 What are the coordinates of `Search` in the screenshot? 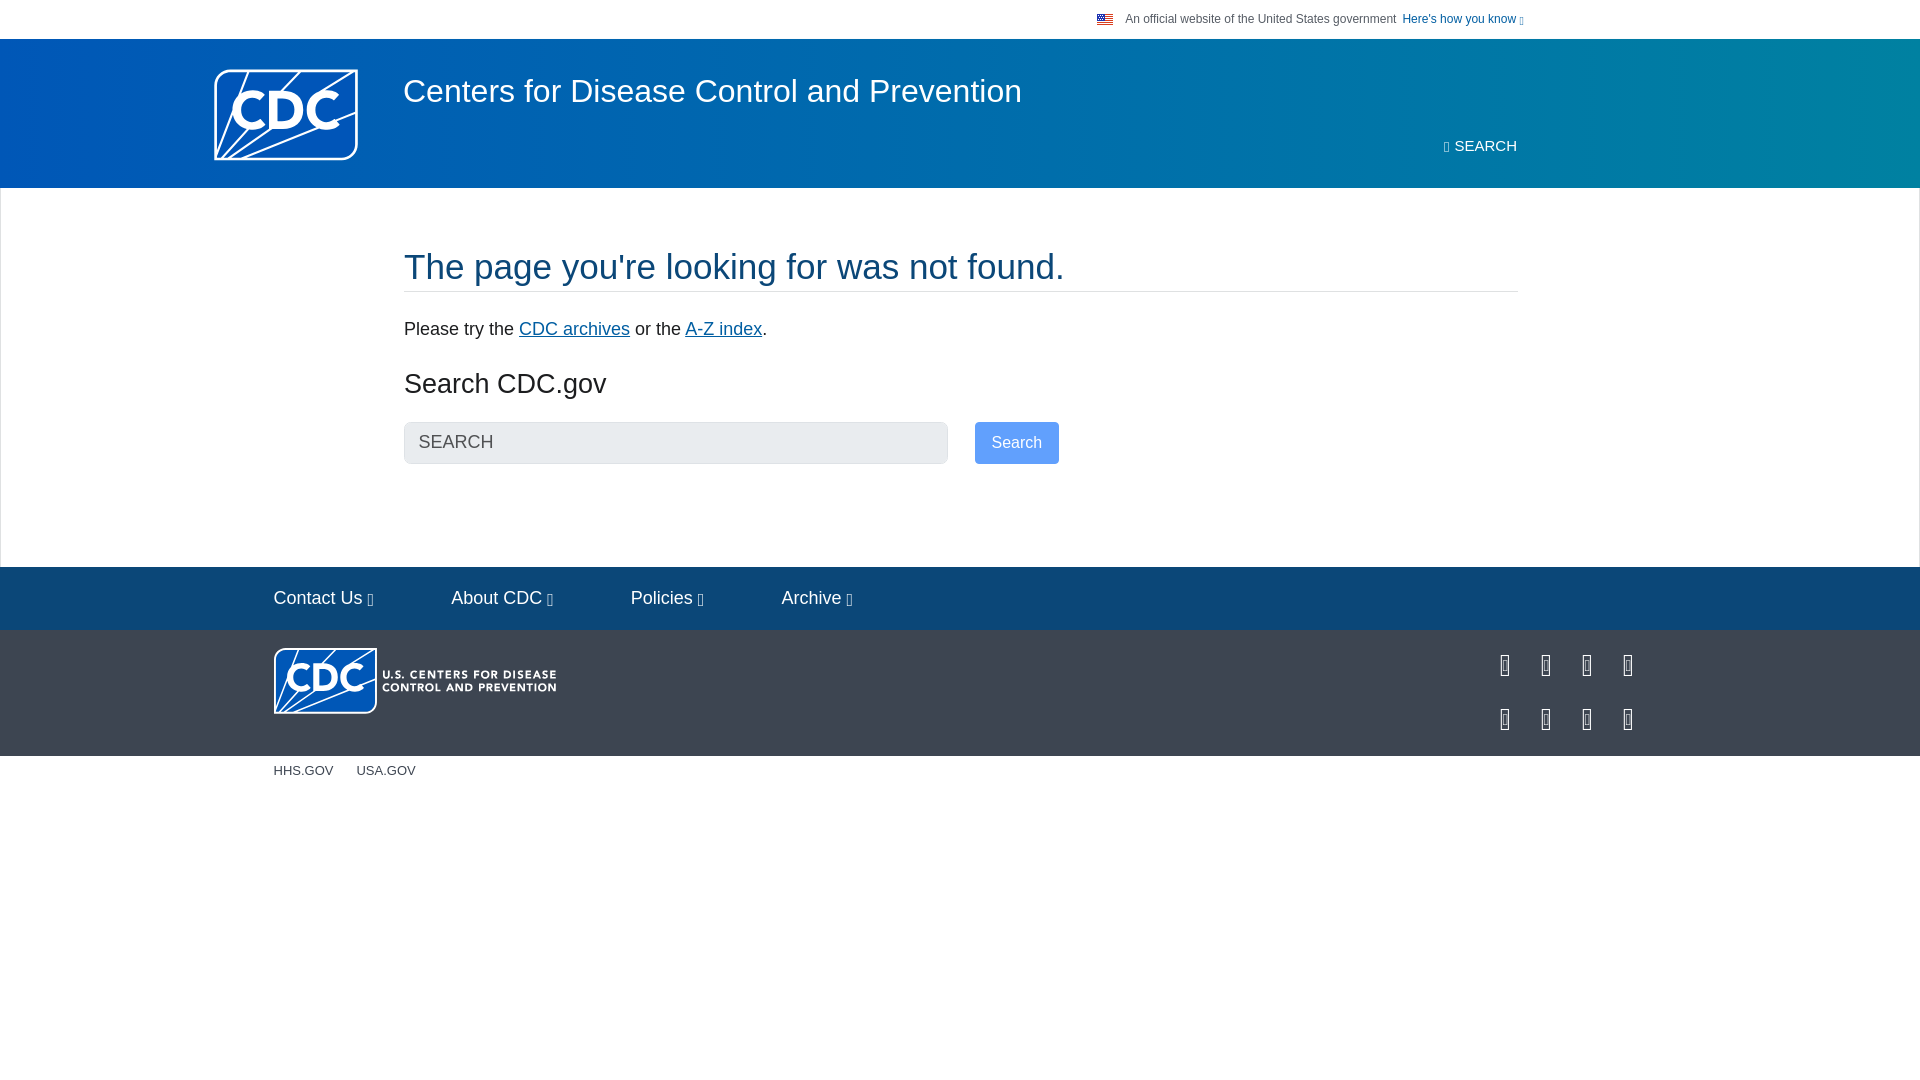 It's located at (1016, 443).